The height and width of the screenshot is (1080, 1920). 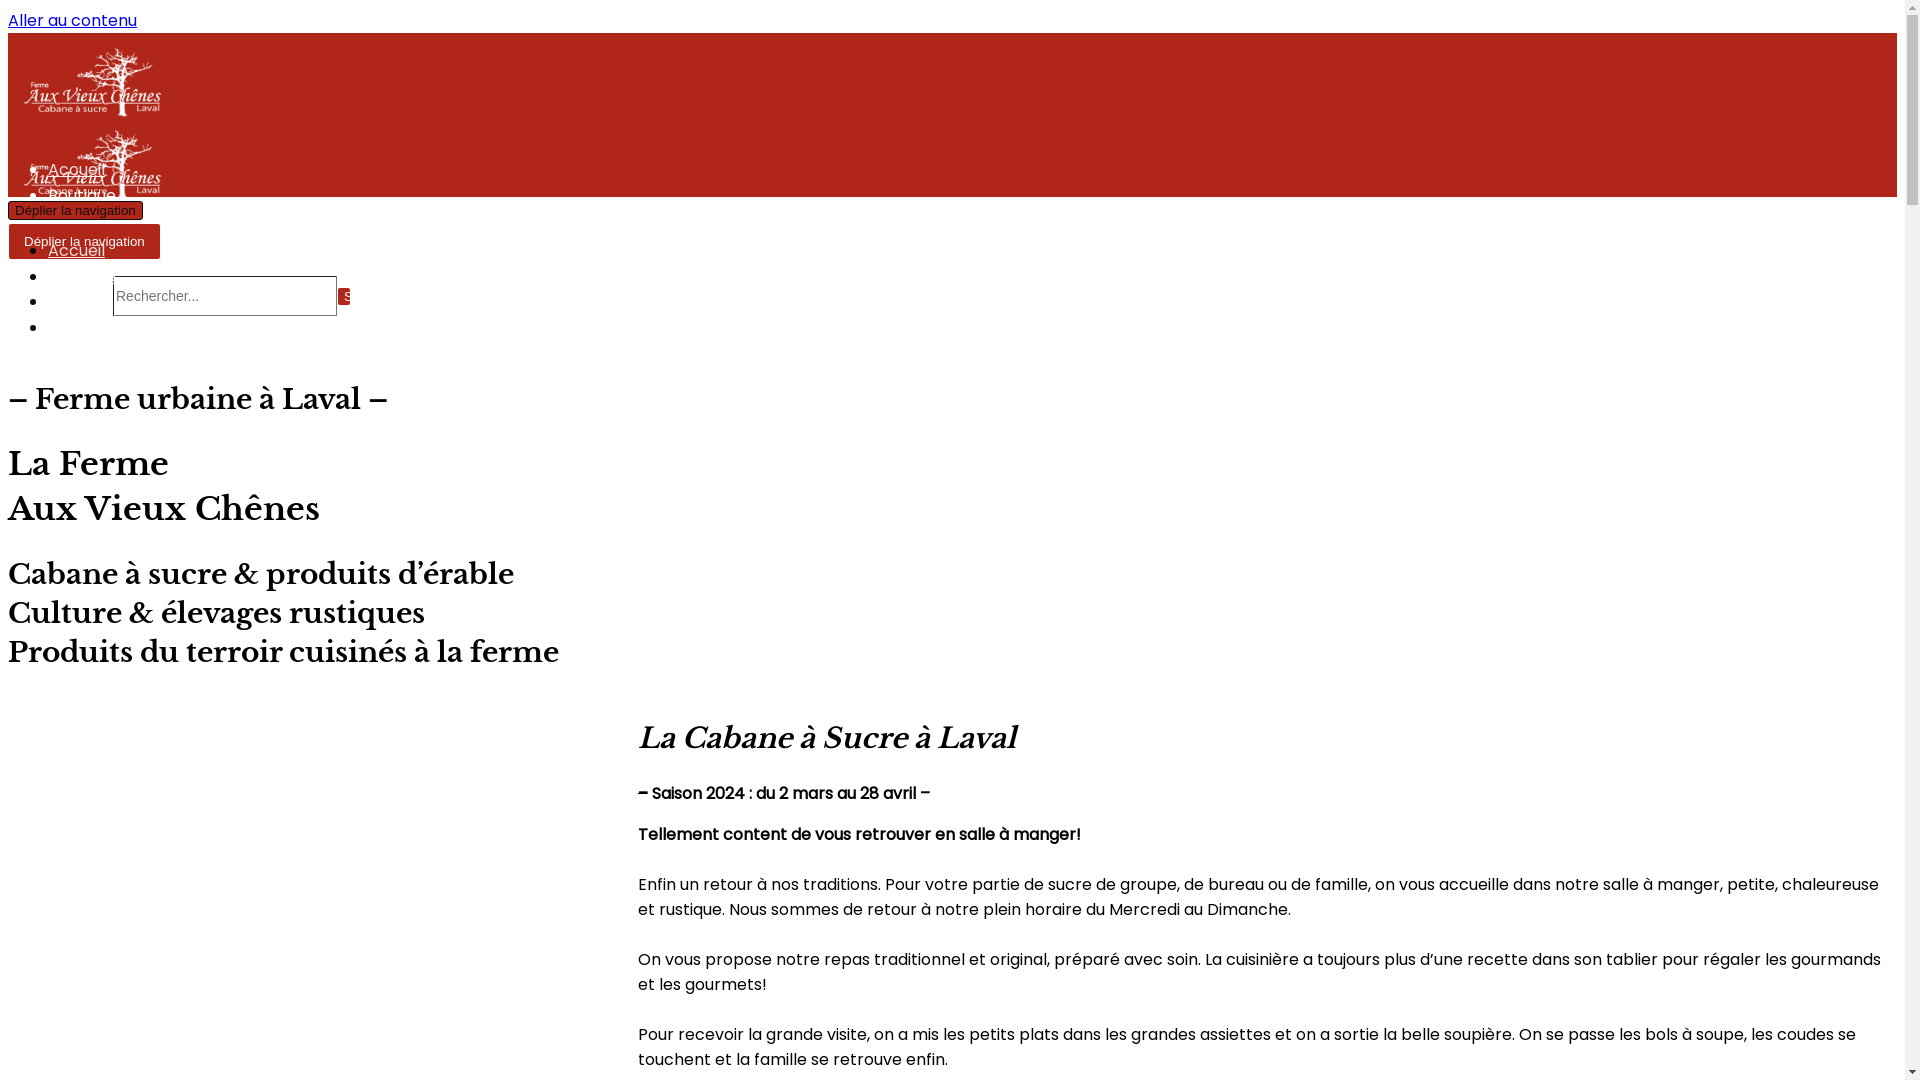 I want to click on Panier, so click(x=73, y=220).